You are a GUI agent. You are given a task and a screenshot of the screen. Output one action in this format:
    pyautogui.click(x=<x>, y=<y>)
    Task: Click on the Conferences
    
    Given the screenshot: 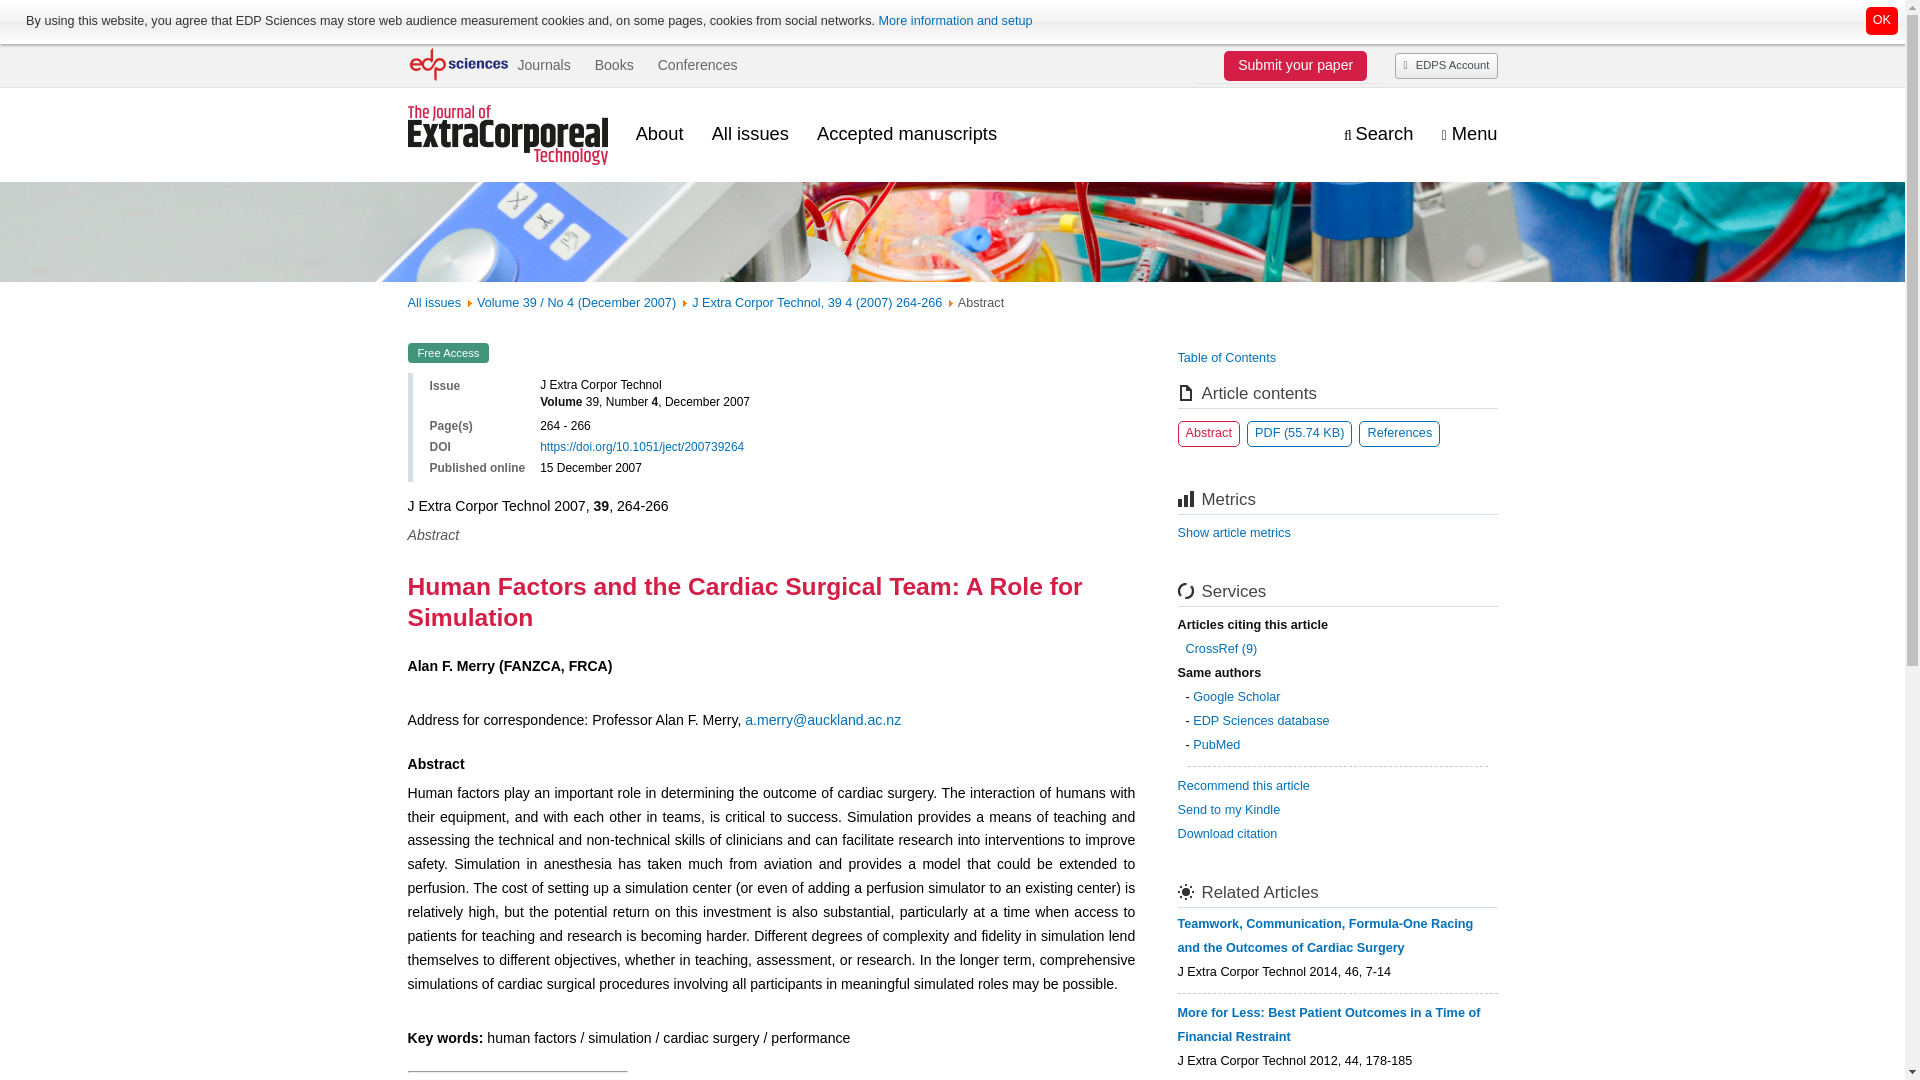 What is the action you would take?
    pyautogui.click(x=698, y=65)
    